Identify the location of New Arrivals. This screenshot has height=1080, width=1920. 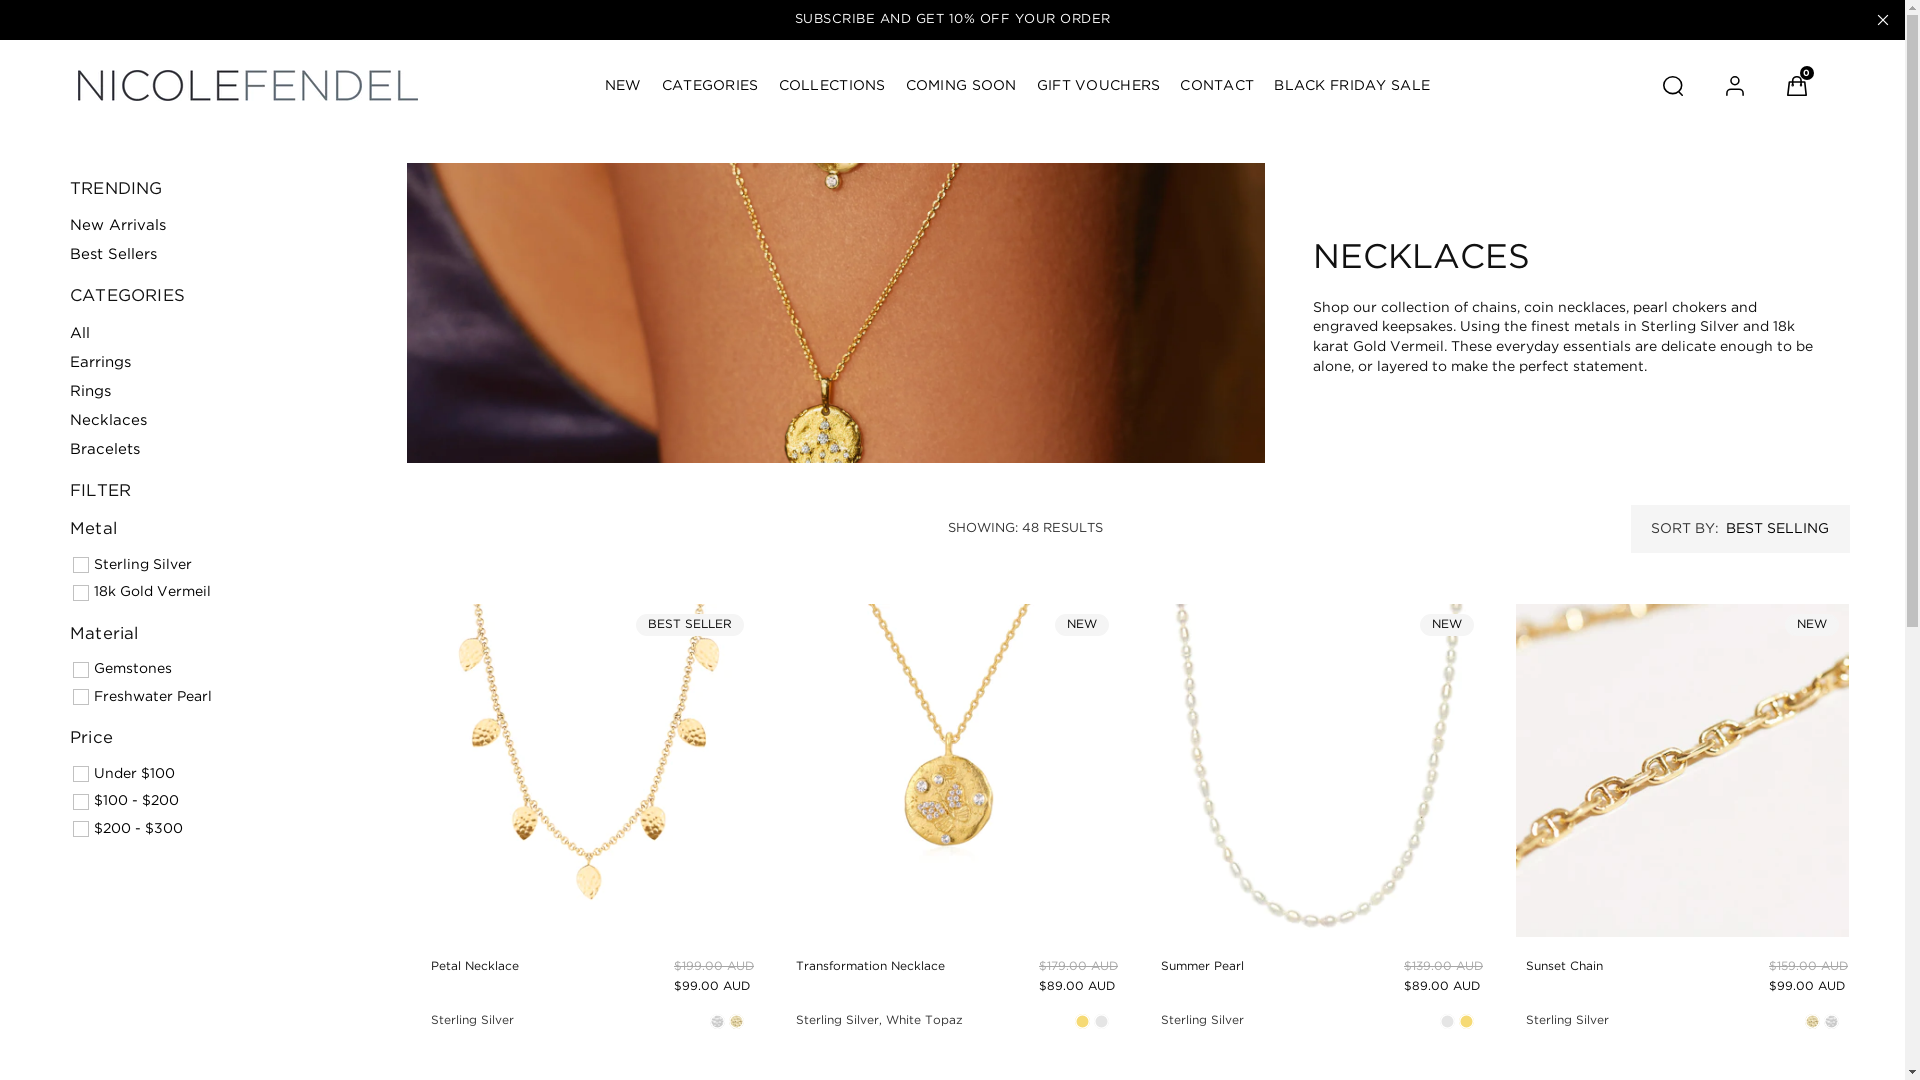
(118, 226).